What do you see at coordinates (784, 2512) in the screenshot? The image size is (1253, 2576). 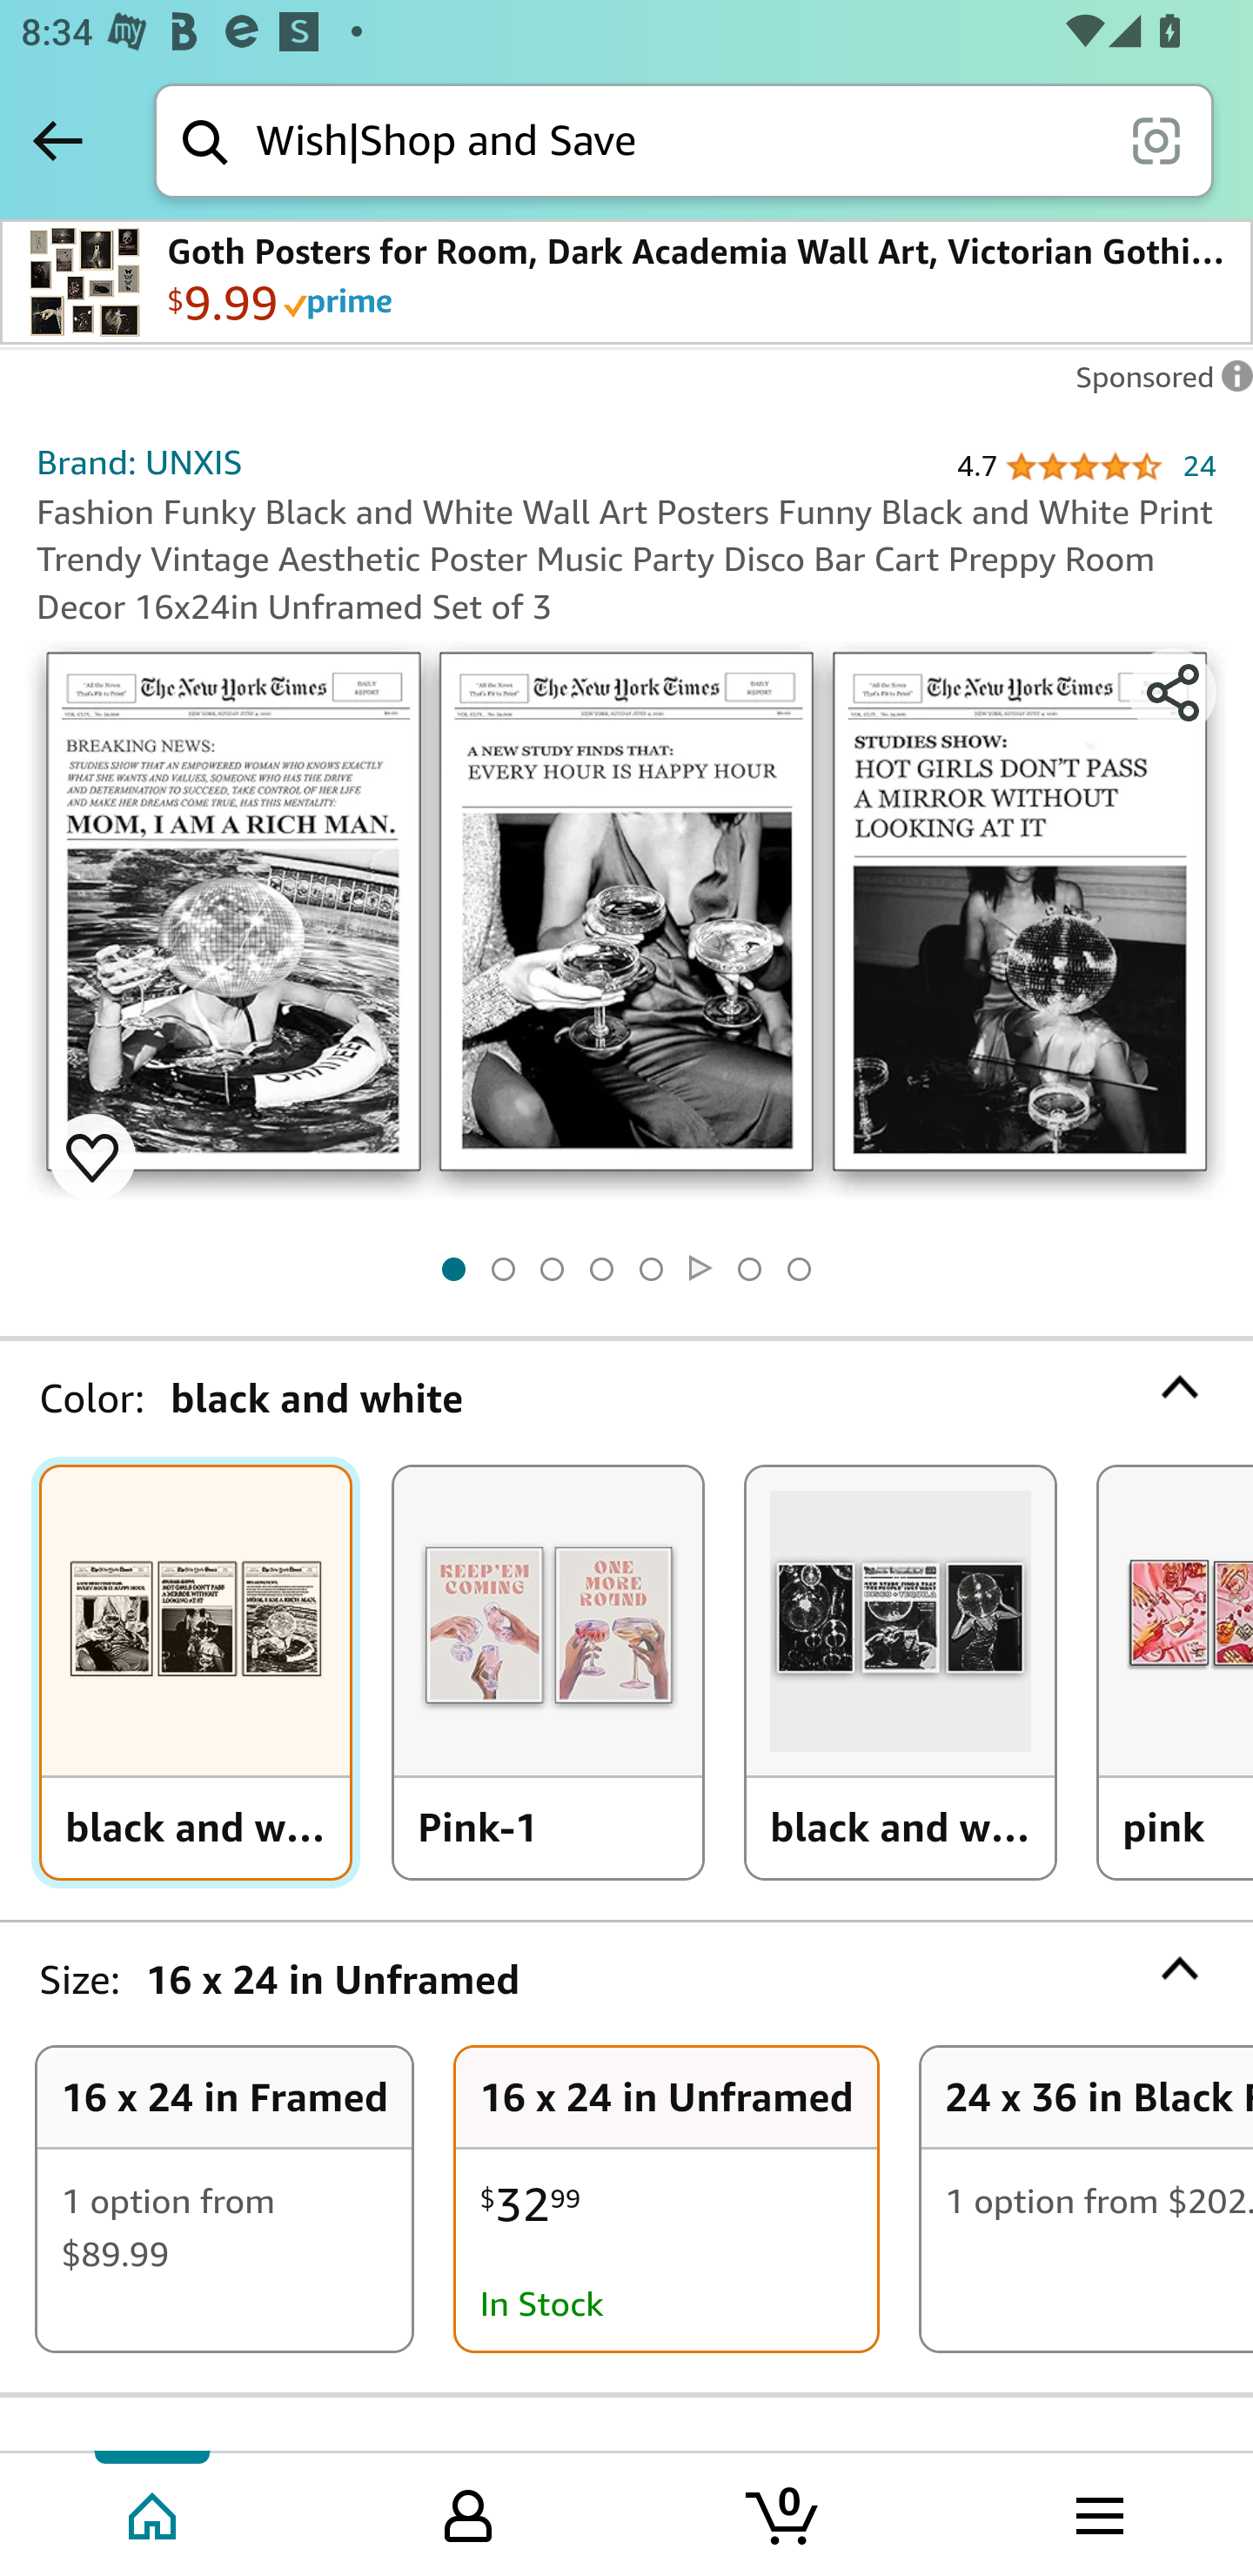 I see `Cart 0 item Tab 3 of 4 0` at bounding box center [784, 2512].